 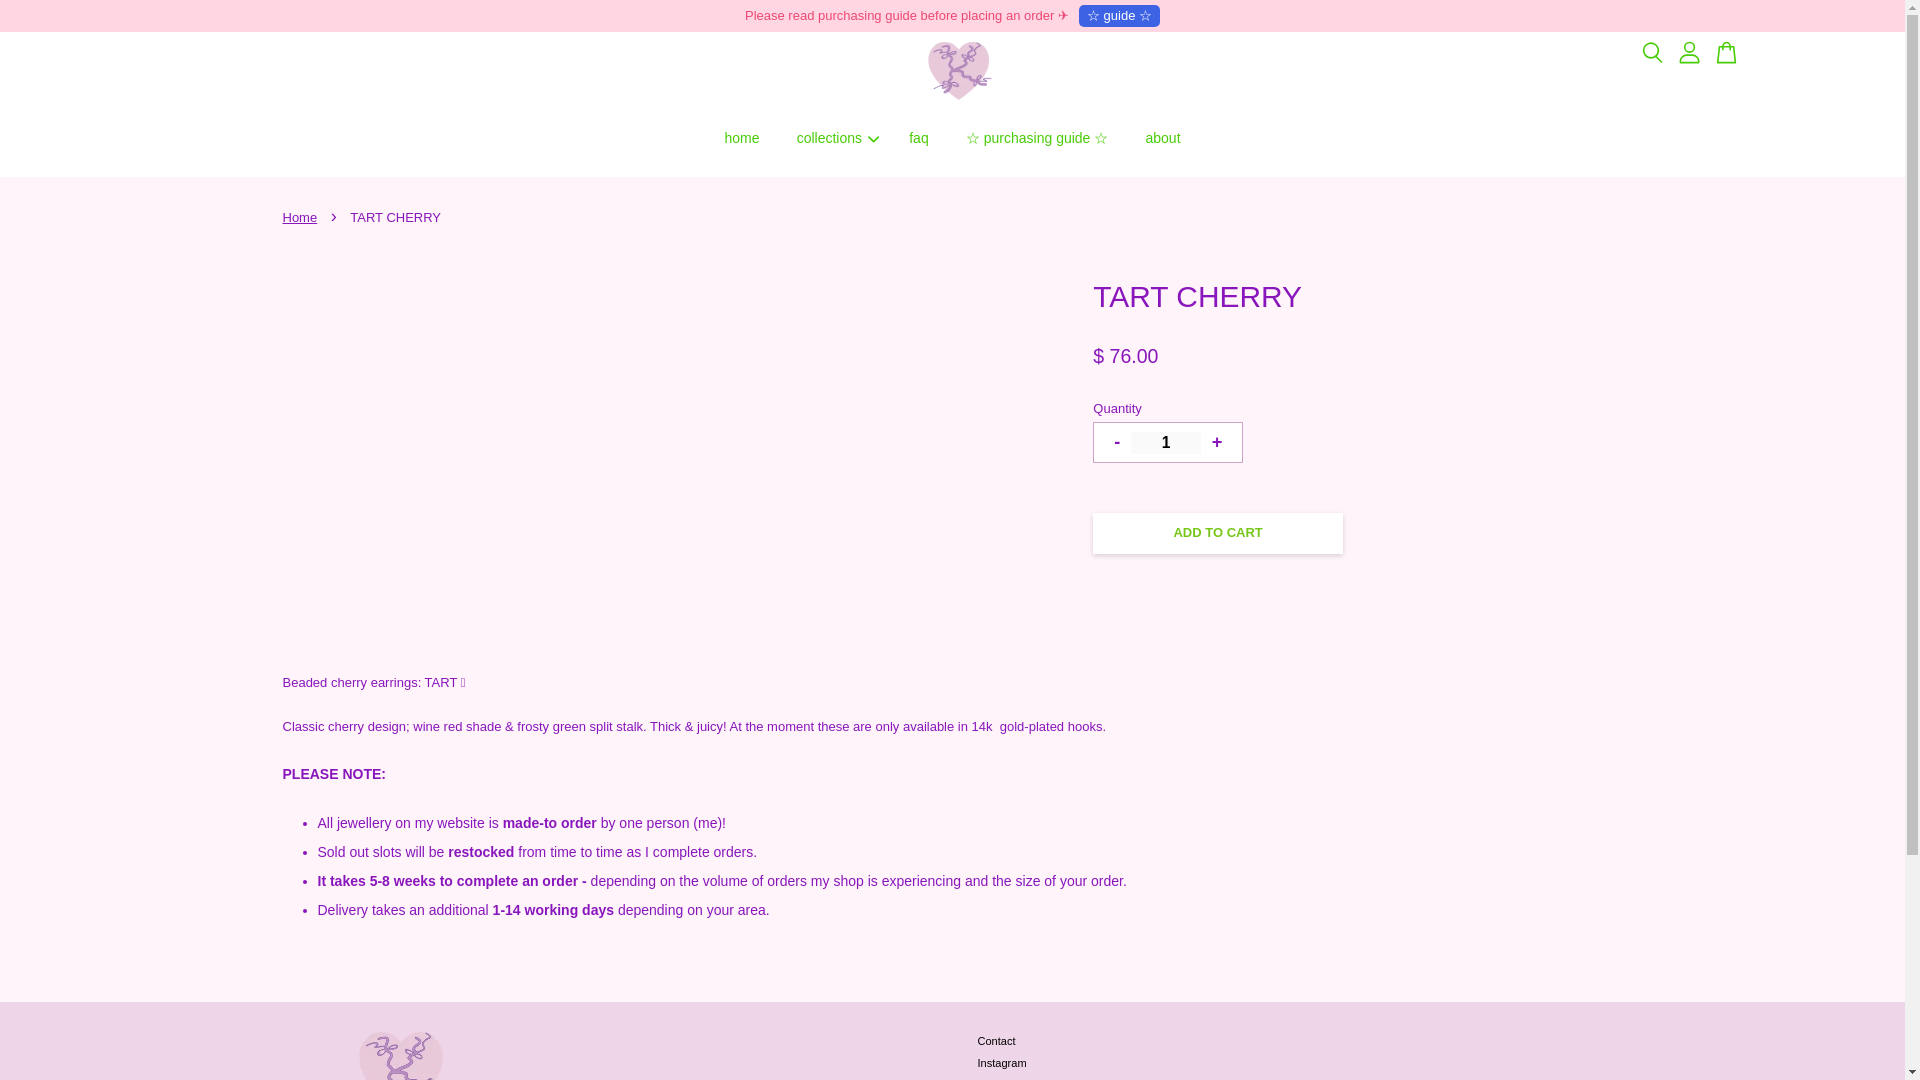 What do you see at coordinates (302, 216) in the screenshot?
I see `Back to the homepage` at bounding box center [302, 216].